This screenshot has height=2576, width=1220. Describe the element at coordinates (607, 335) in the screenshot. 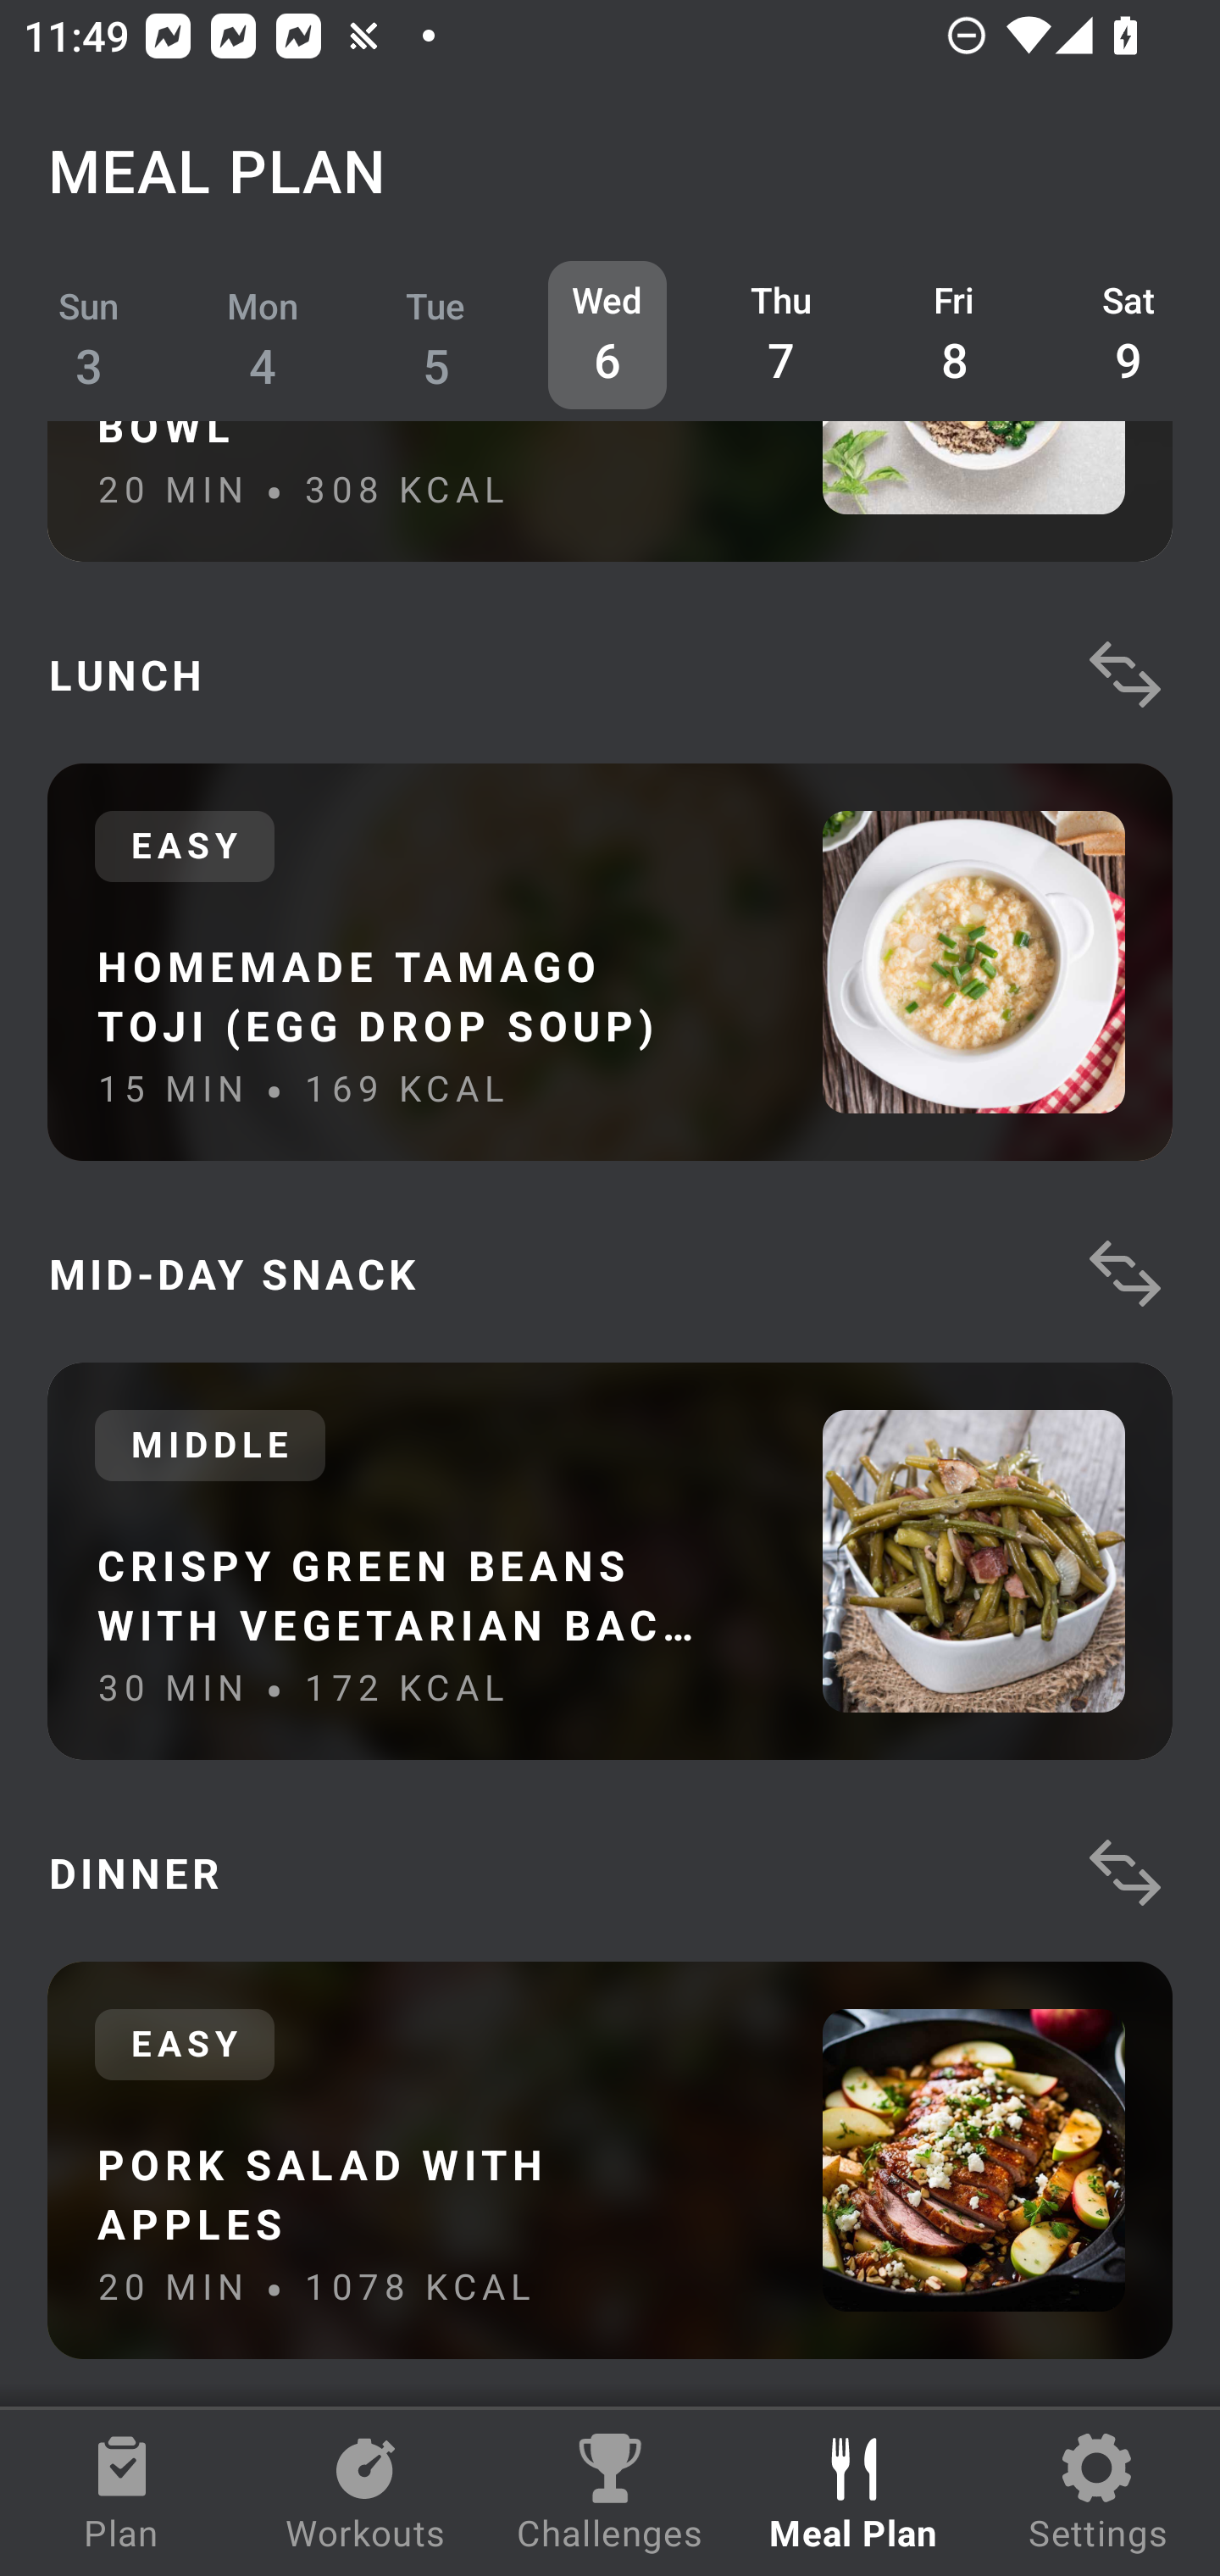

I see `Wed 6` at that location.